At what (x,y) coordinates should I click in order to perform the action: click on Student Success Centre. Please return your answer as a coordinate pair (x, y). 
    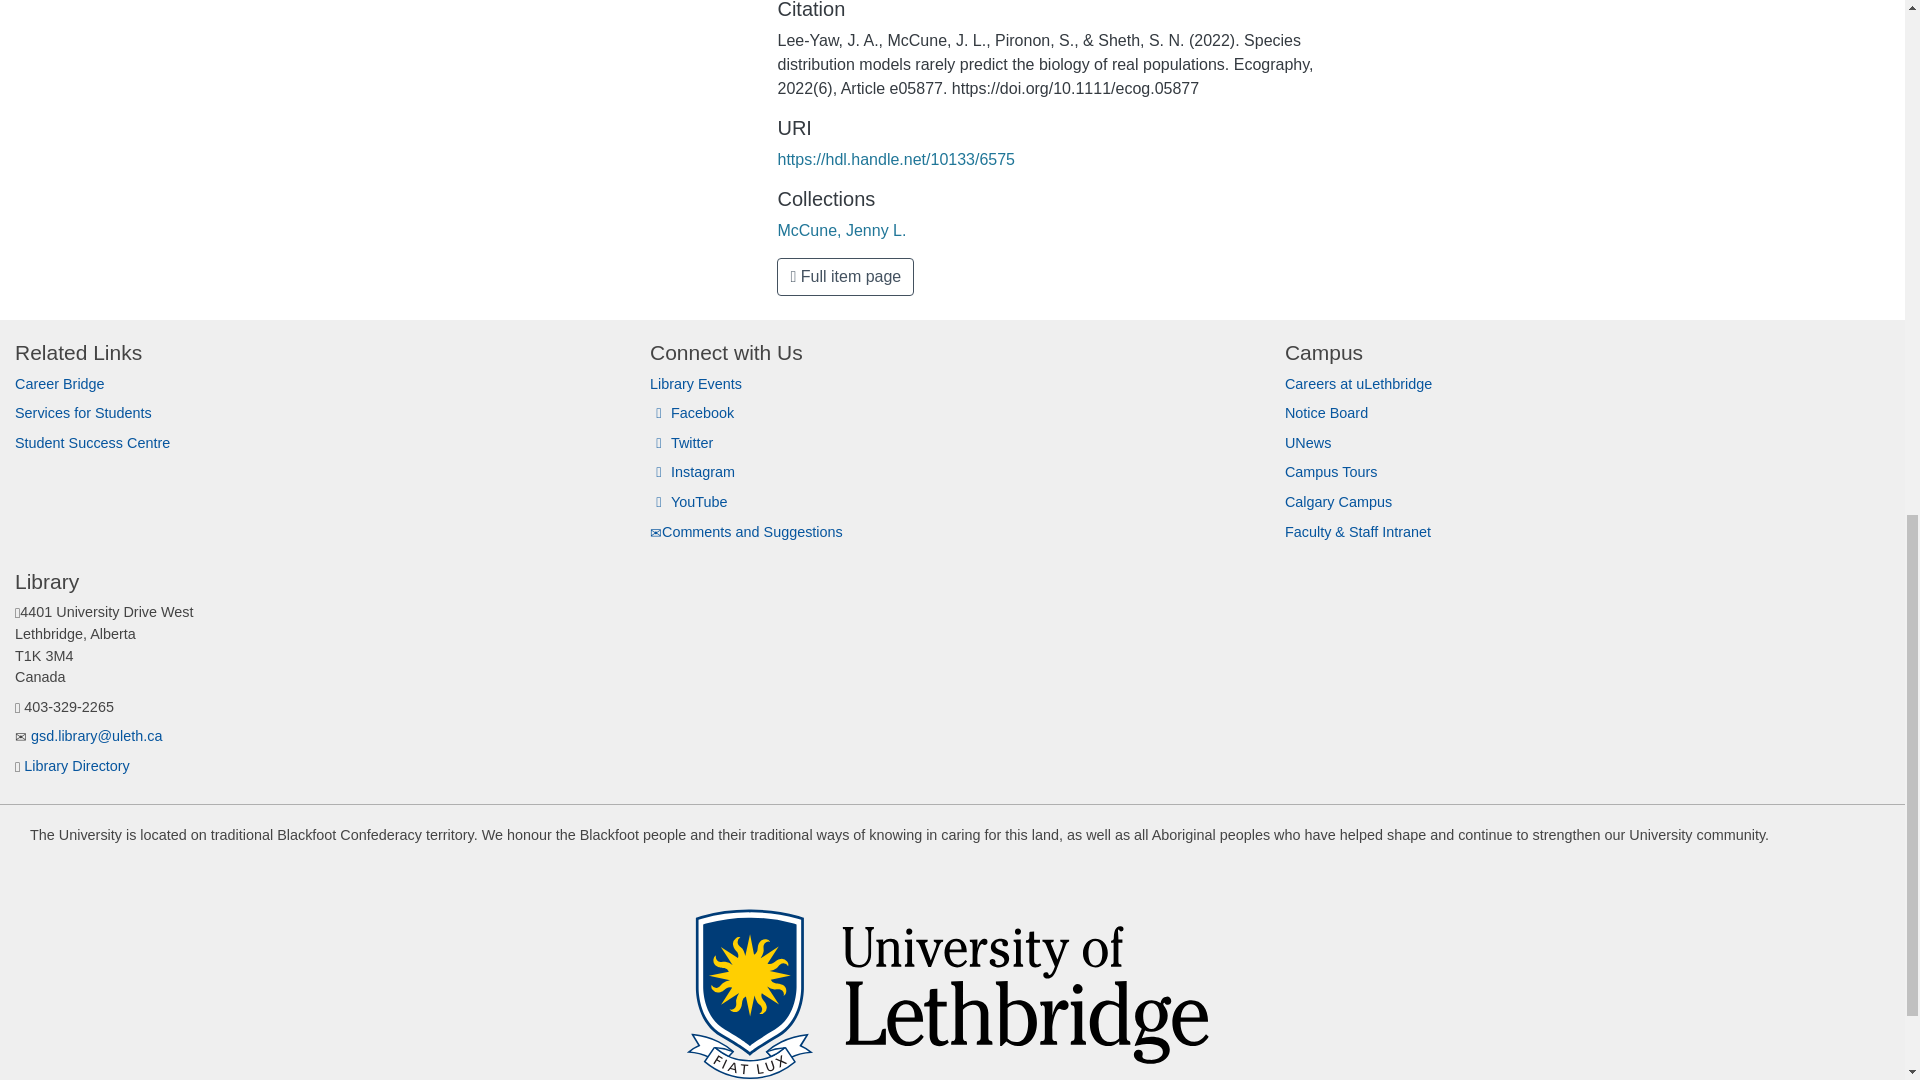
    Looking at the image, I should click on (92, 443).